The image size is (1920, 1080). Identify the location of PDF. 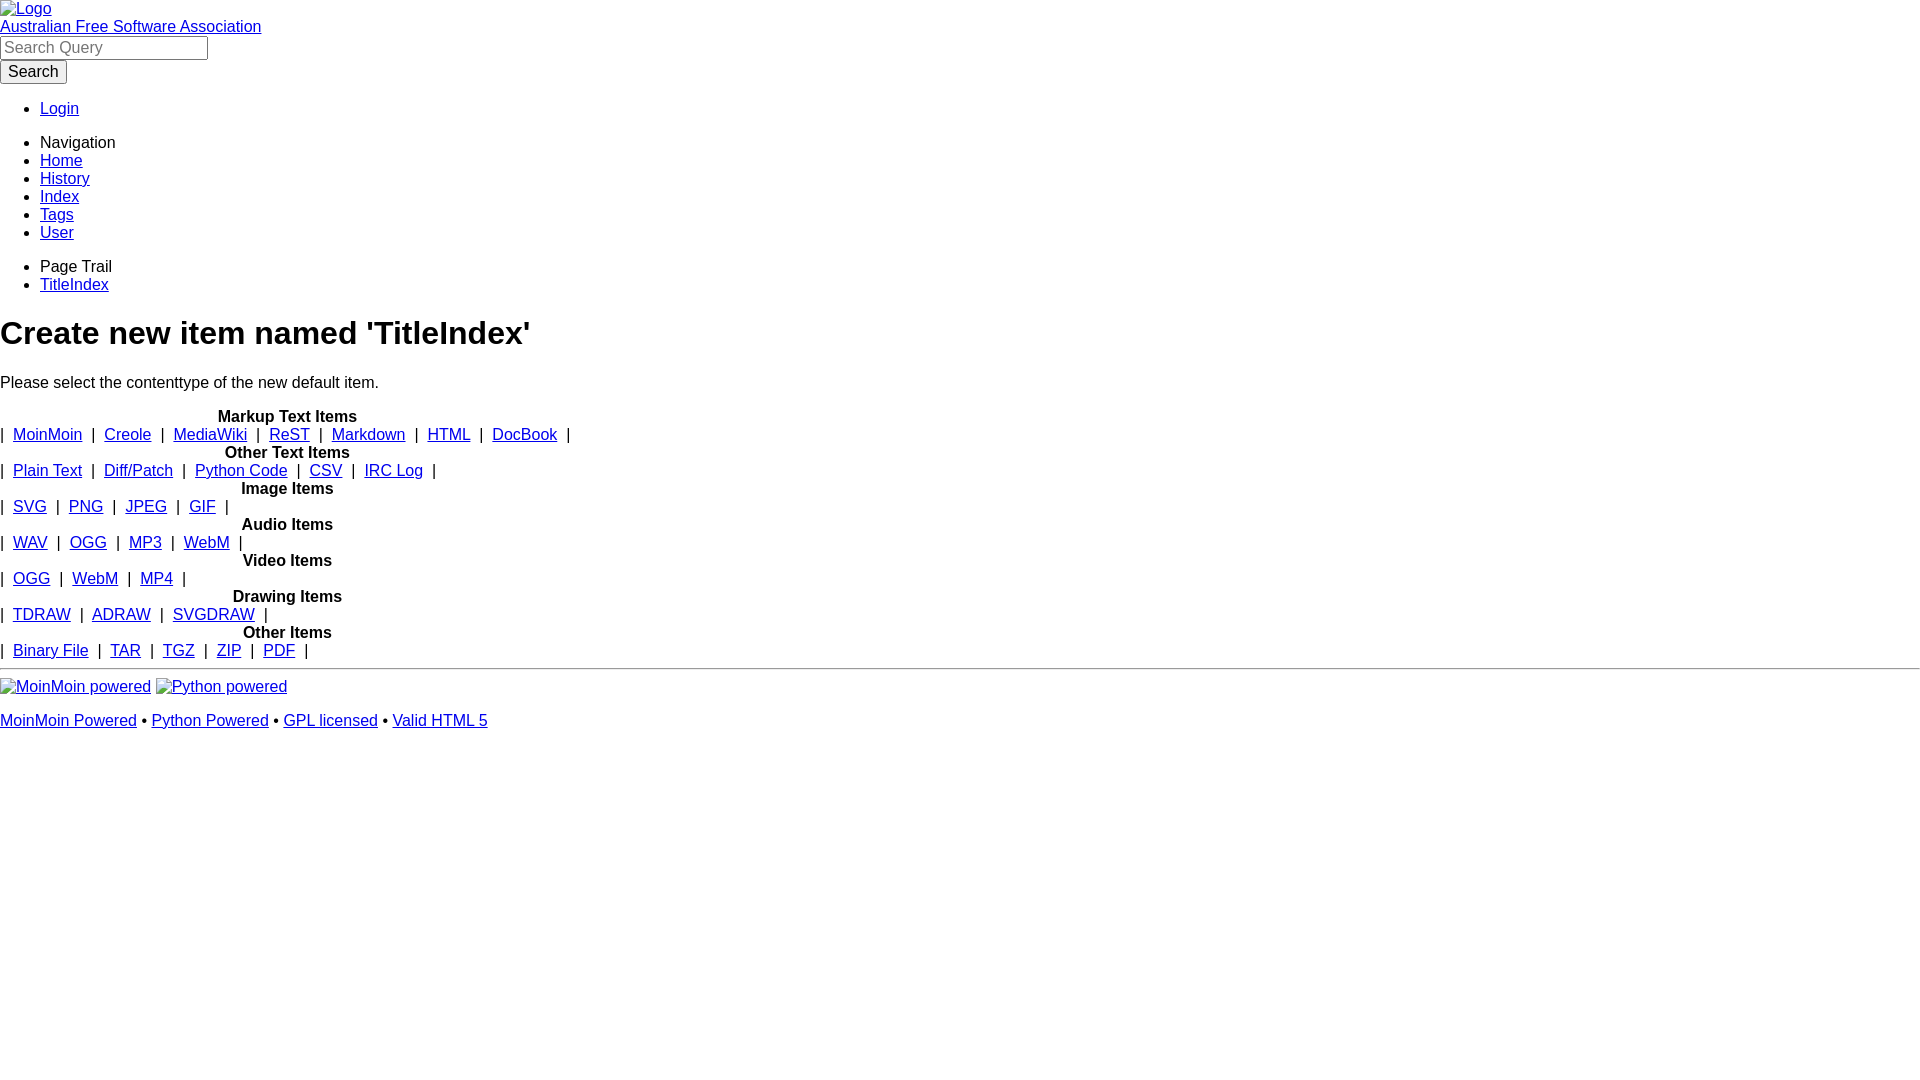
(279, 650).